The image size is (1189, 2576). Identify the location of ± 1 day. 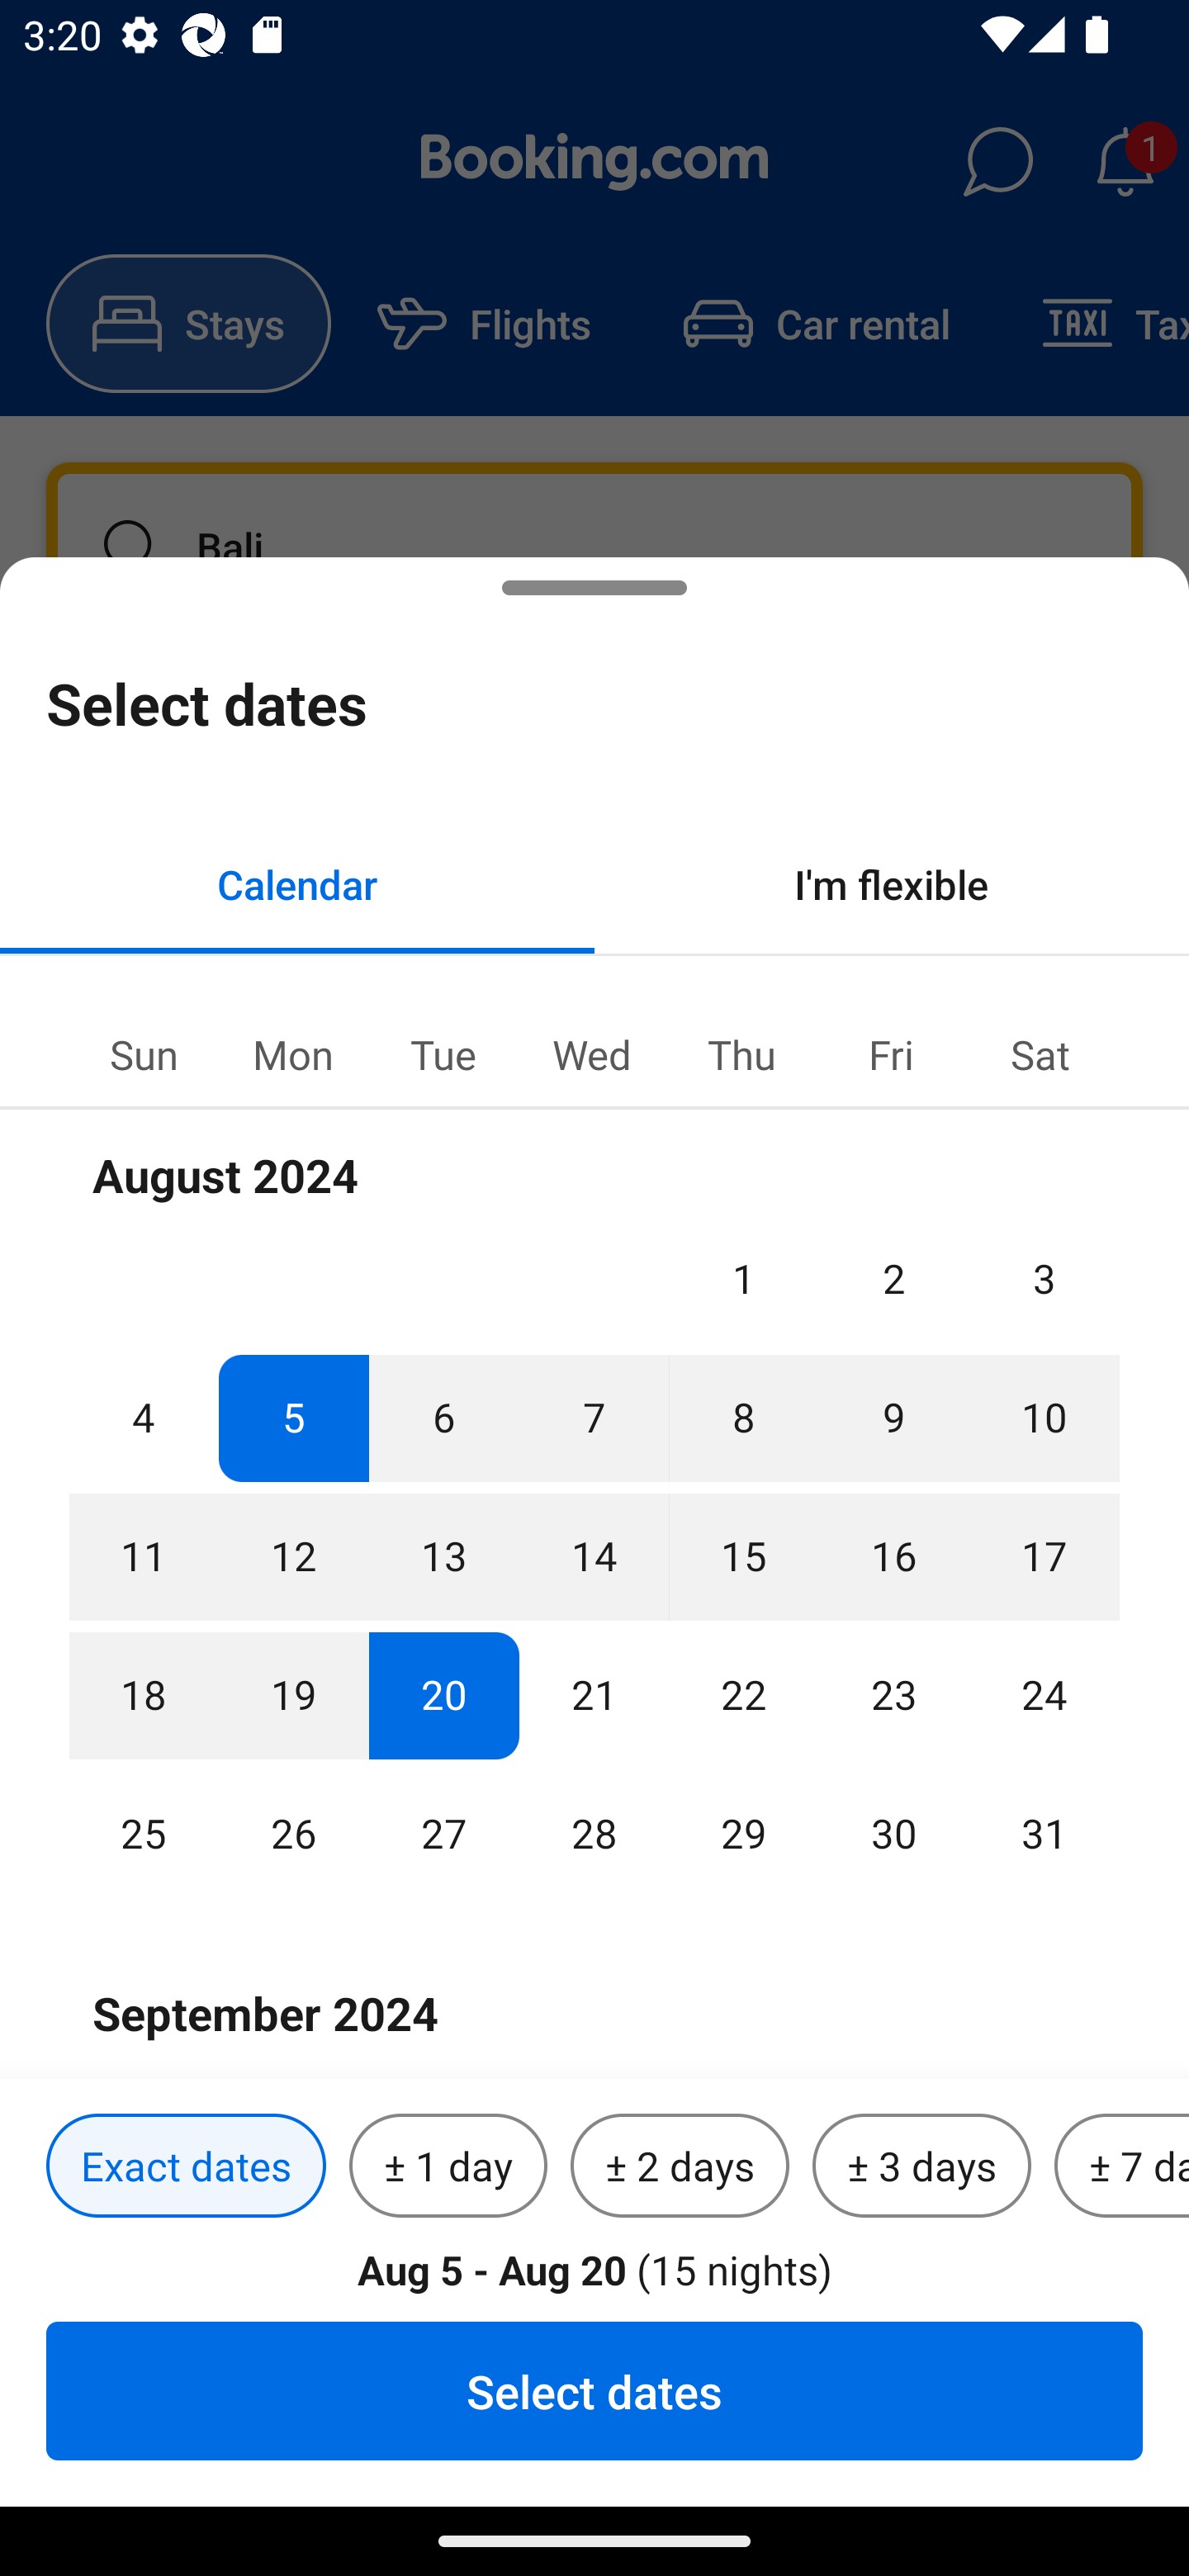
(448, 2166).